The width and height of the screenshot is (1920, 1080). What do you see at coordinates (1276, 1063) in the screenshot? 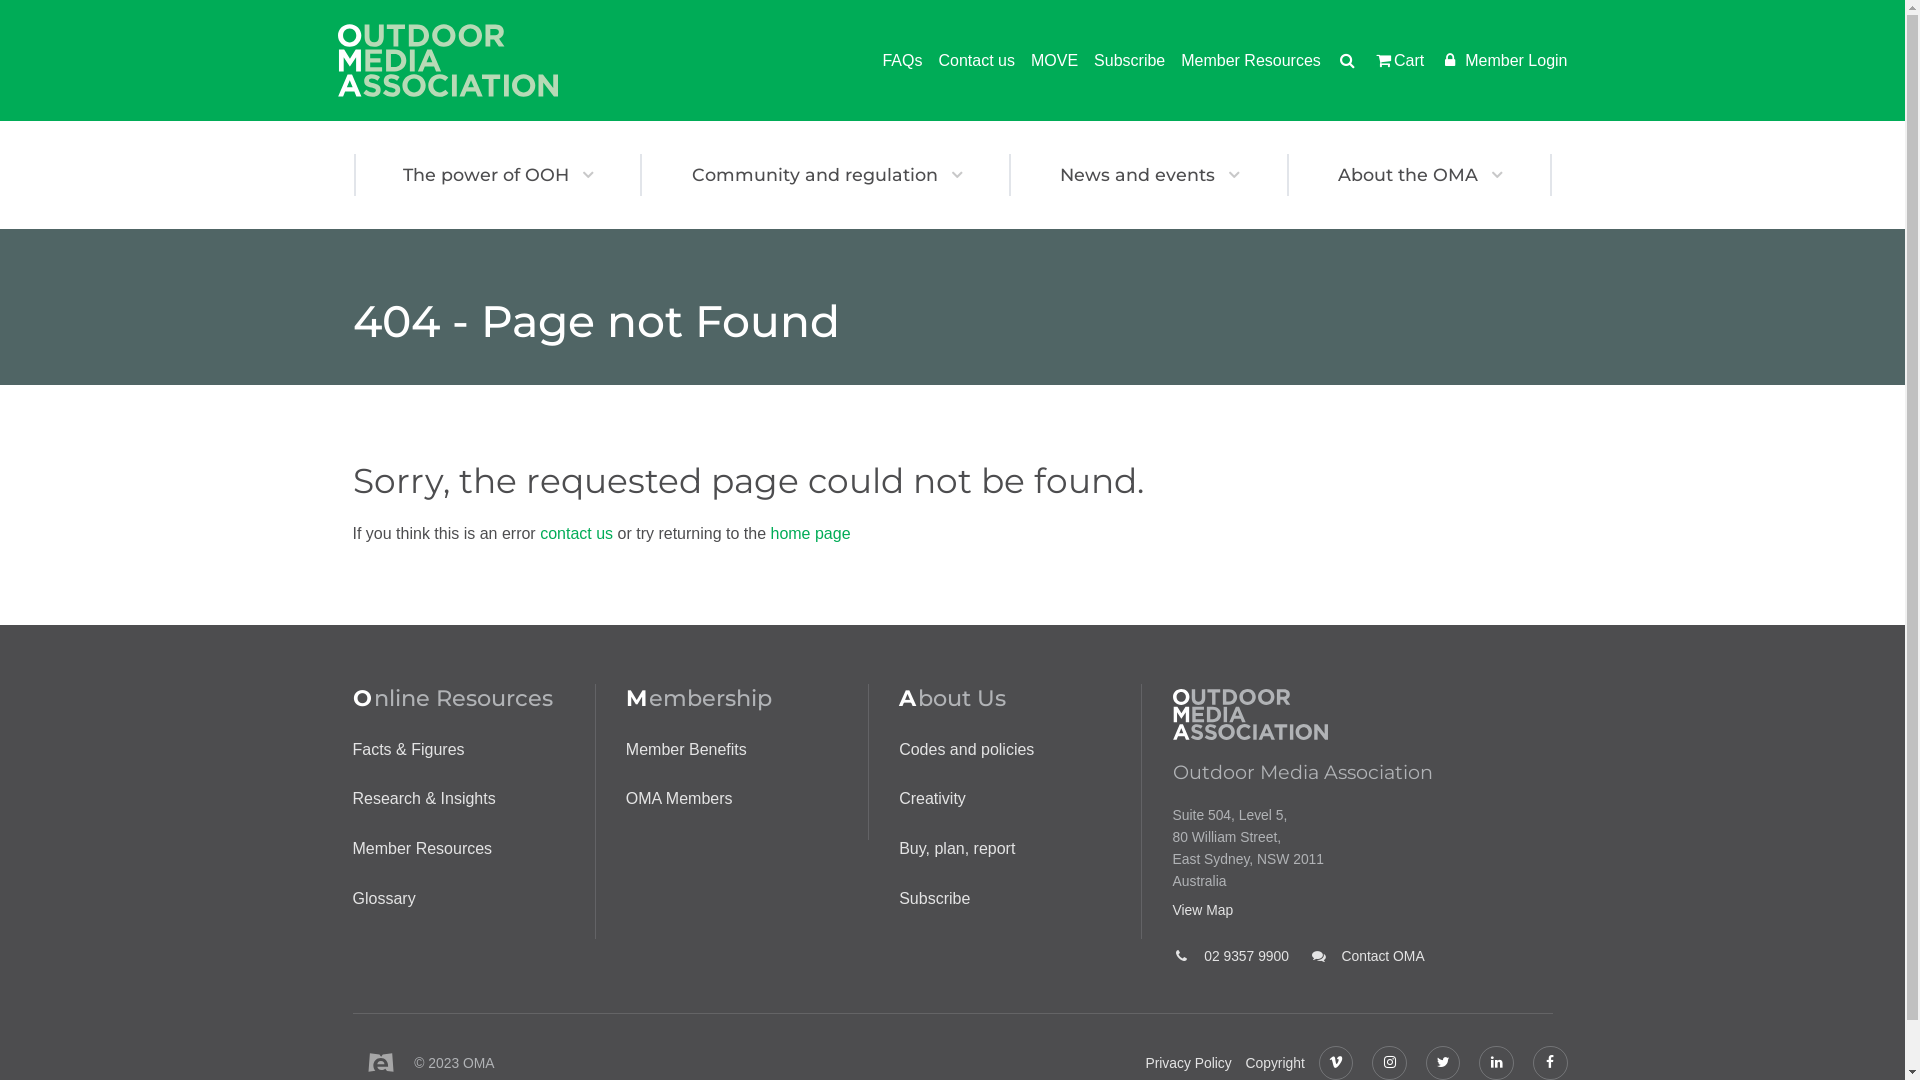
I see `Copyright` at bounding box center [1276, 1063].